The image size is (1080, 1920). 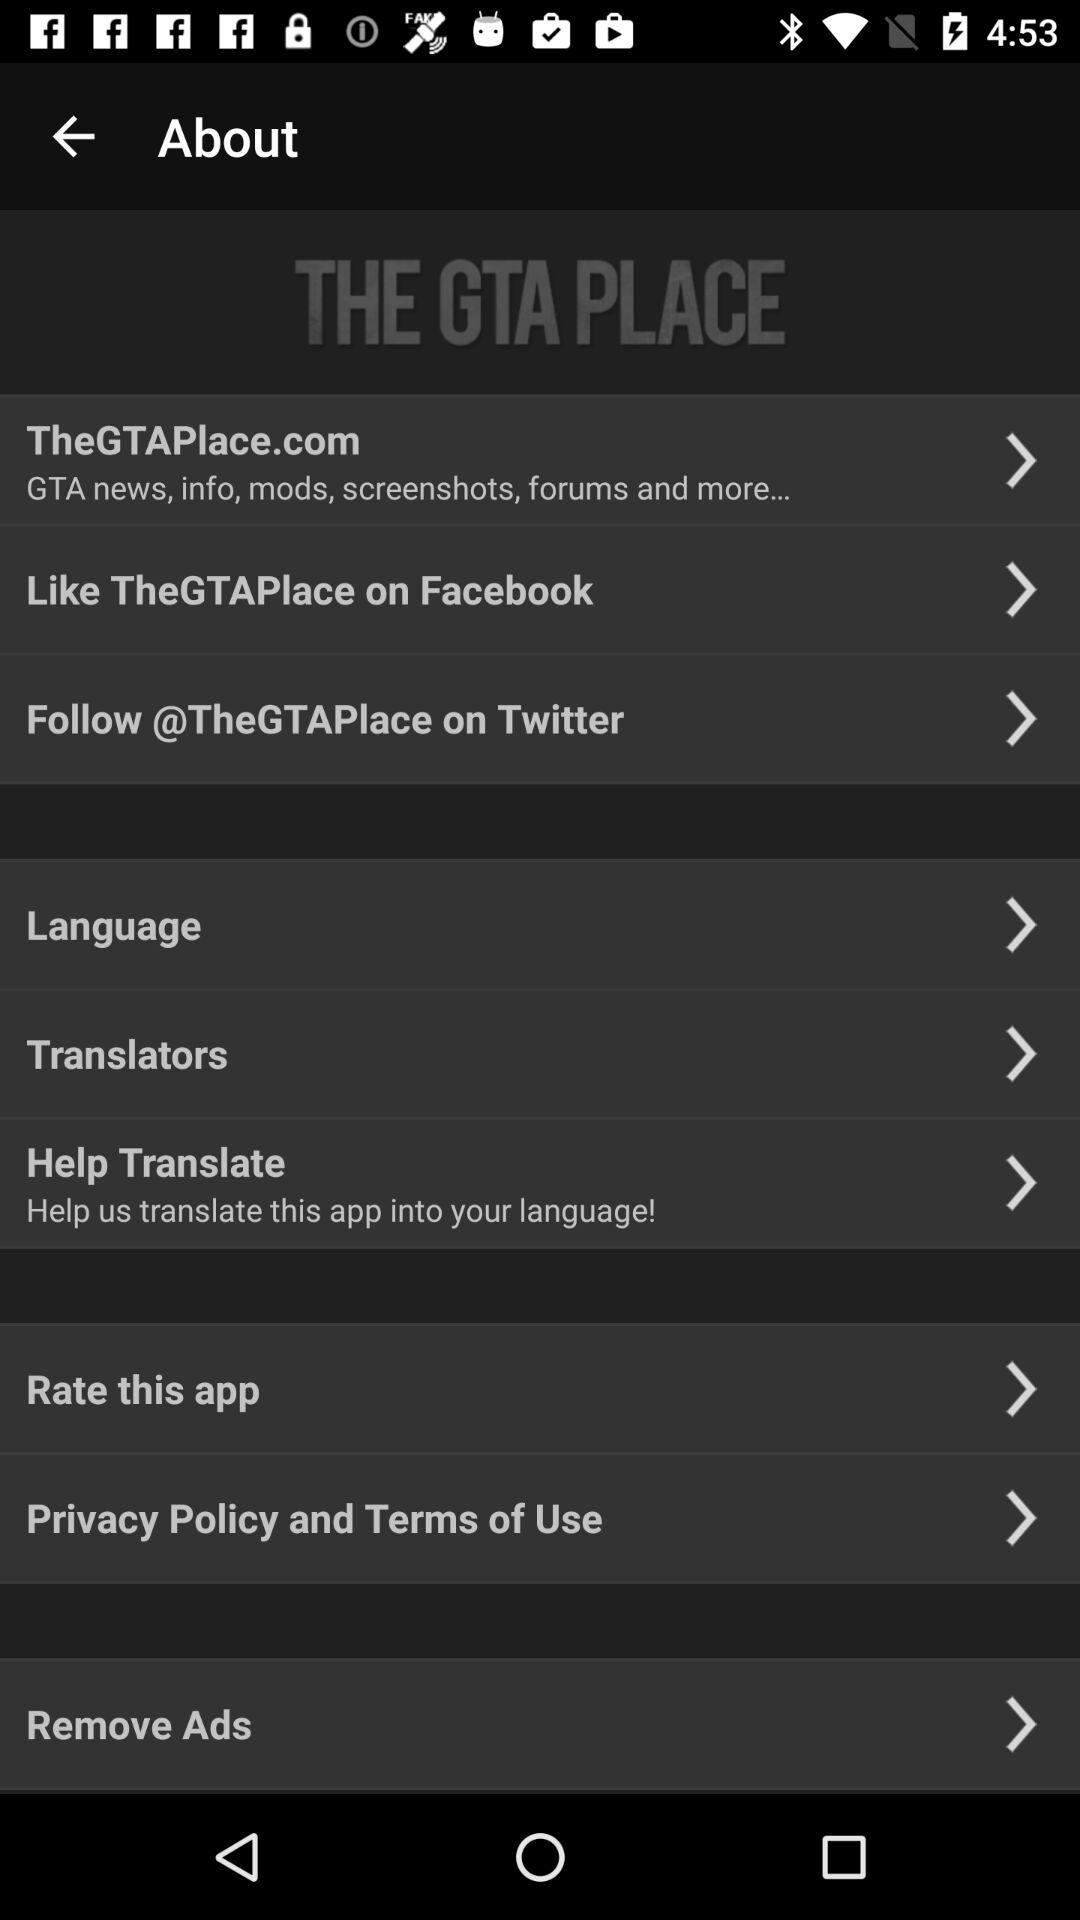 I want to click on choose the item above the remove ads icon, so click(x=314, y=1518).